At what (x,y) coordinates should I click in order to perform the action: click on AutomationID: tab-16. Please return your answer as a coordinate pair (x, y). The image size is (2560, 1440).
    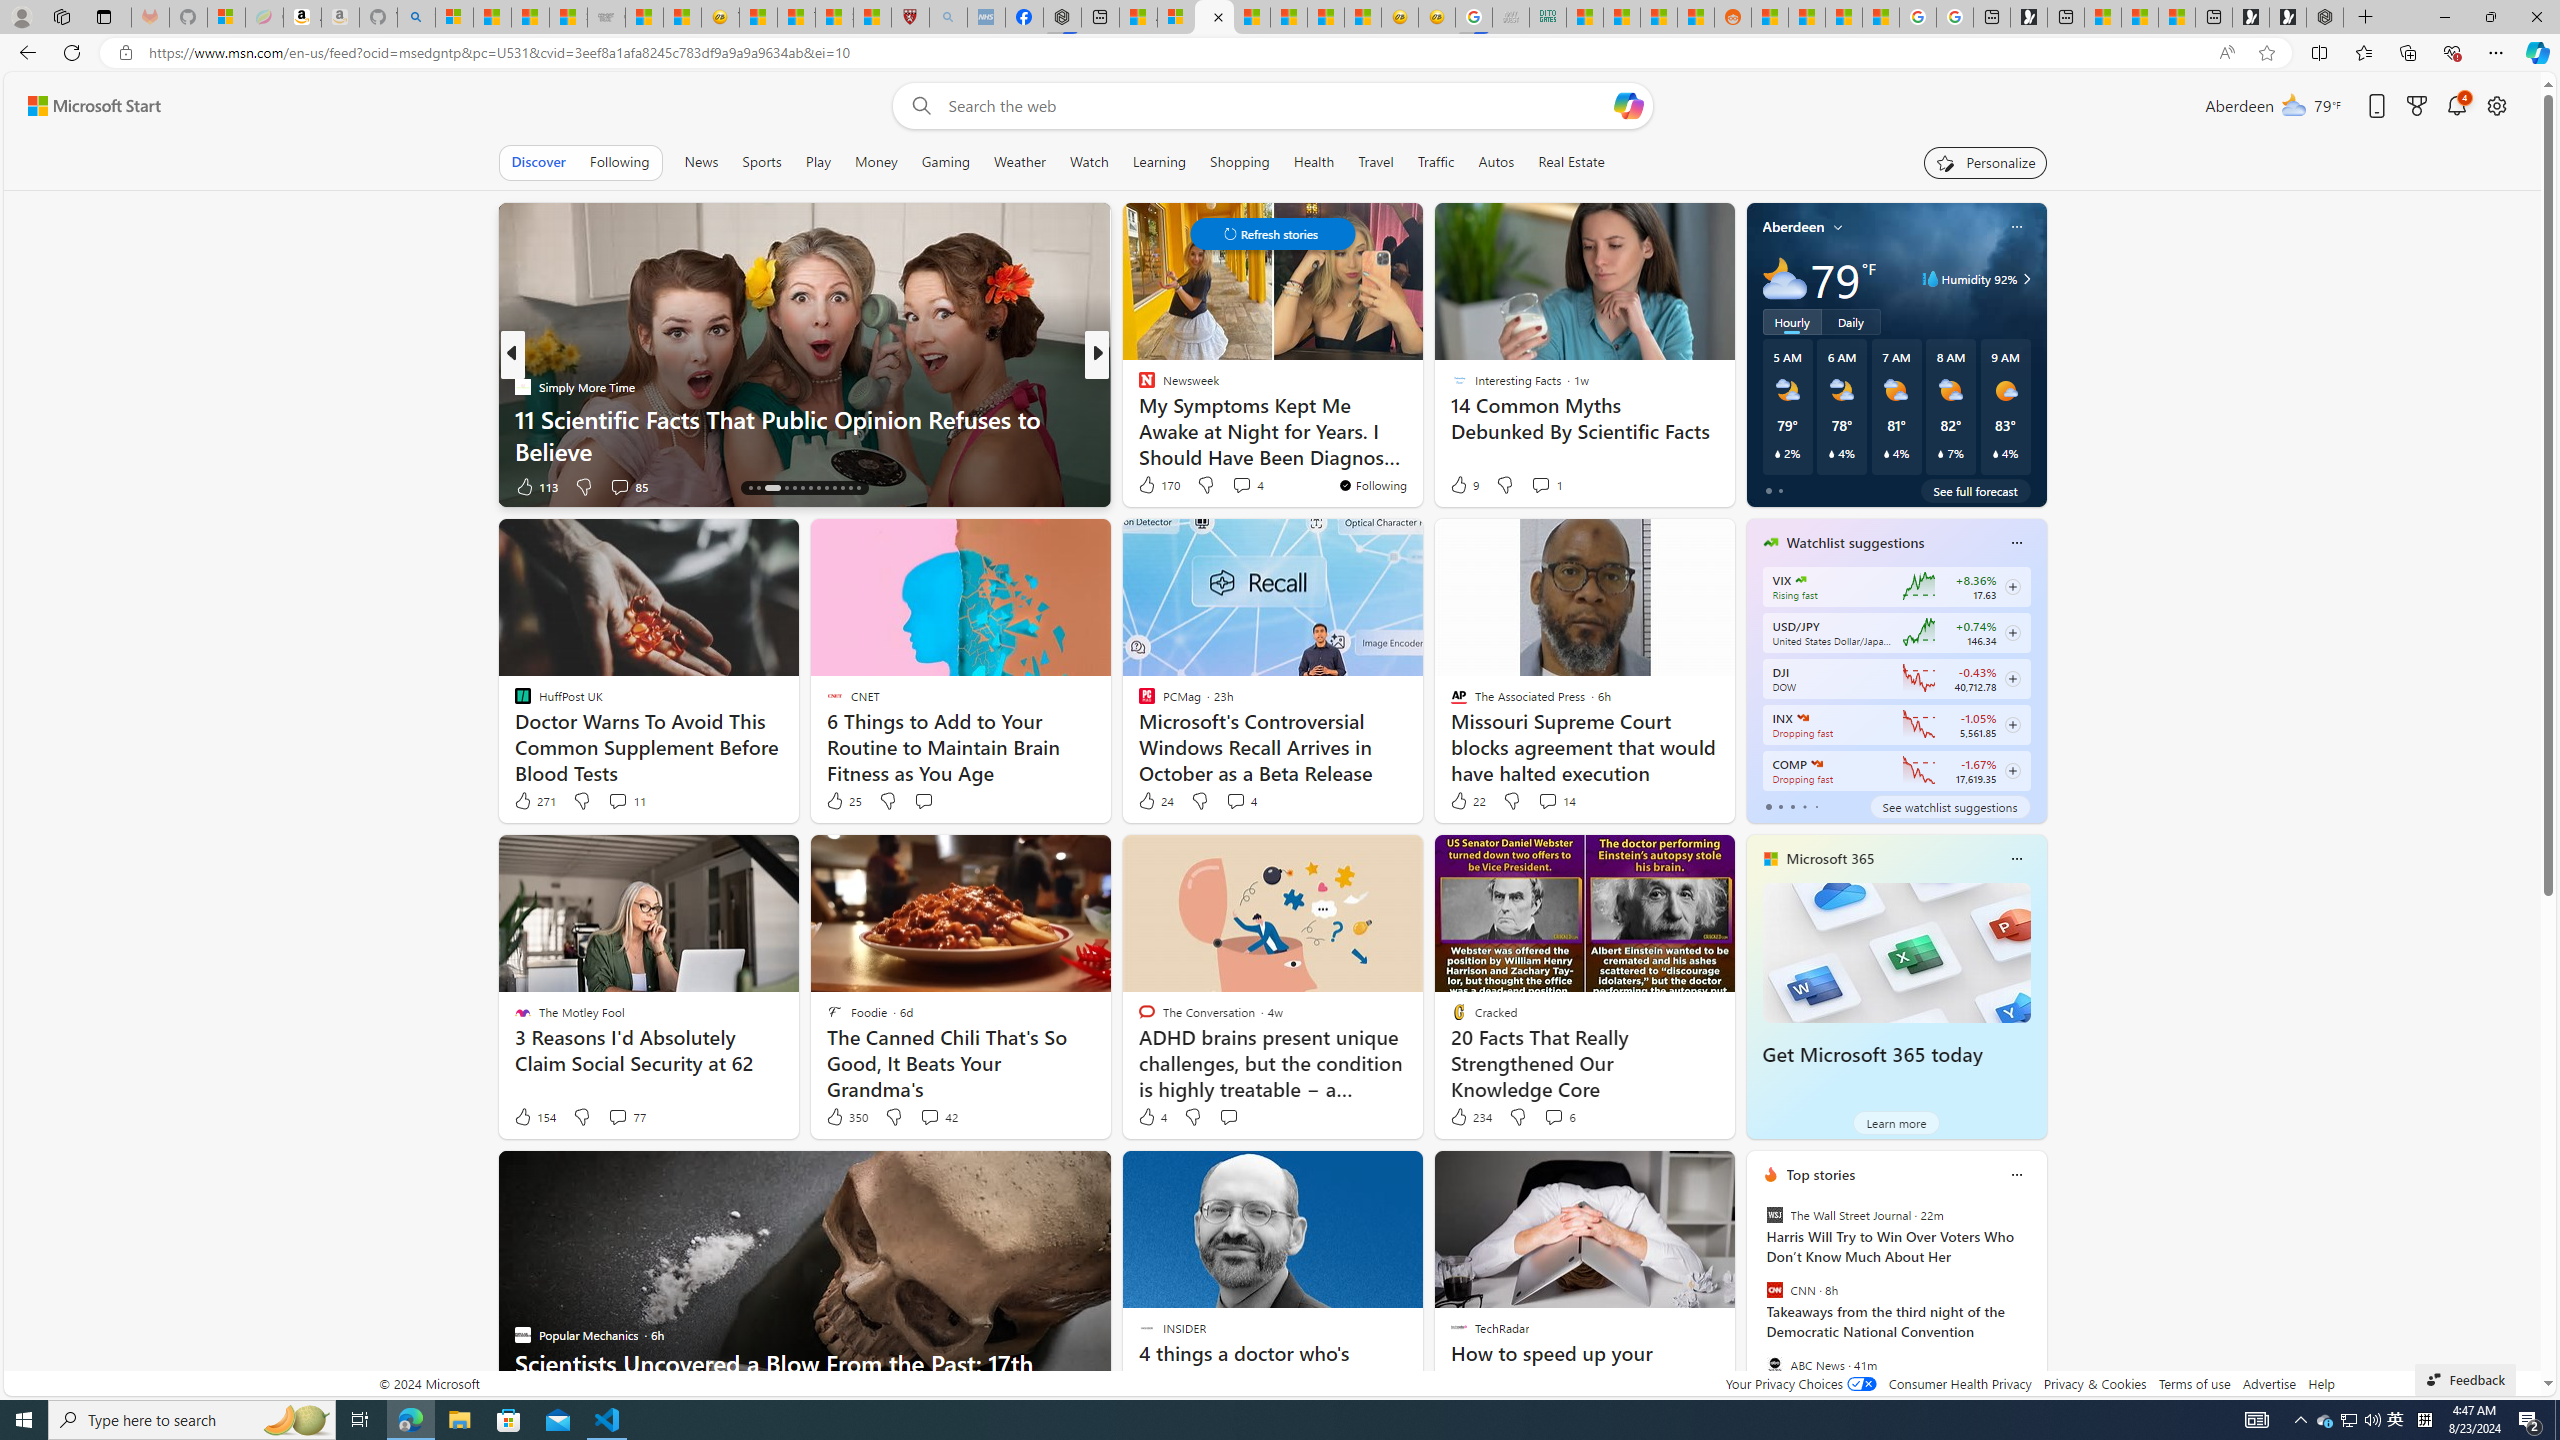
    Looking at the image, I should click on (772, 488).